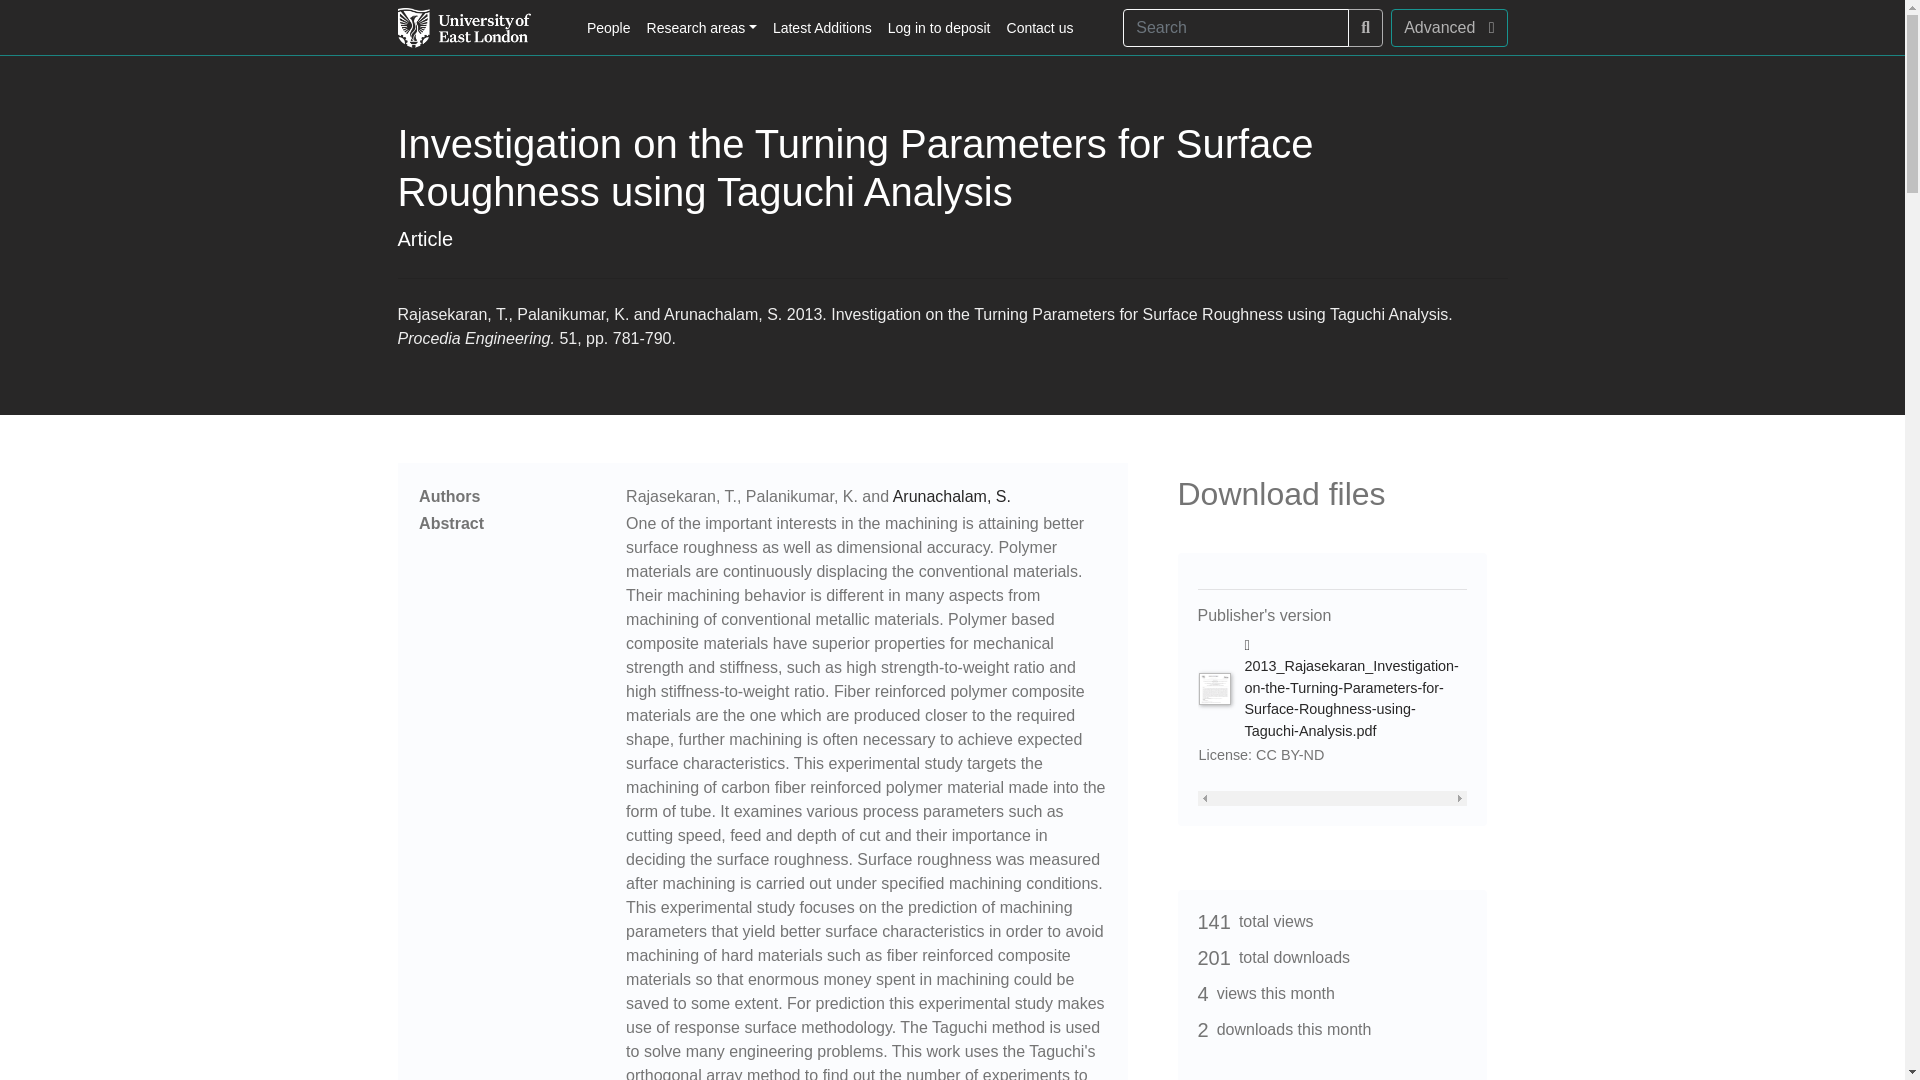 The image size is (1920, 1080). What do you see at coordinates (938, 28) in the screenshot?
I see `Log in to deposit` at bounding box center [938, 28].